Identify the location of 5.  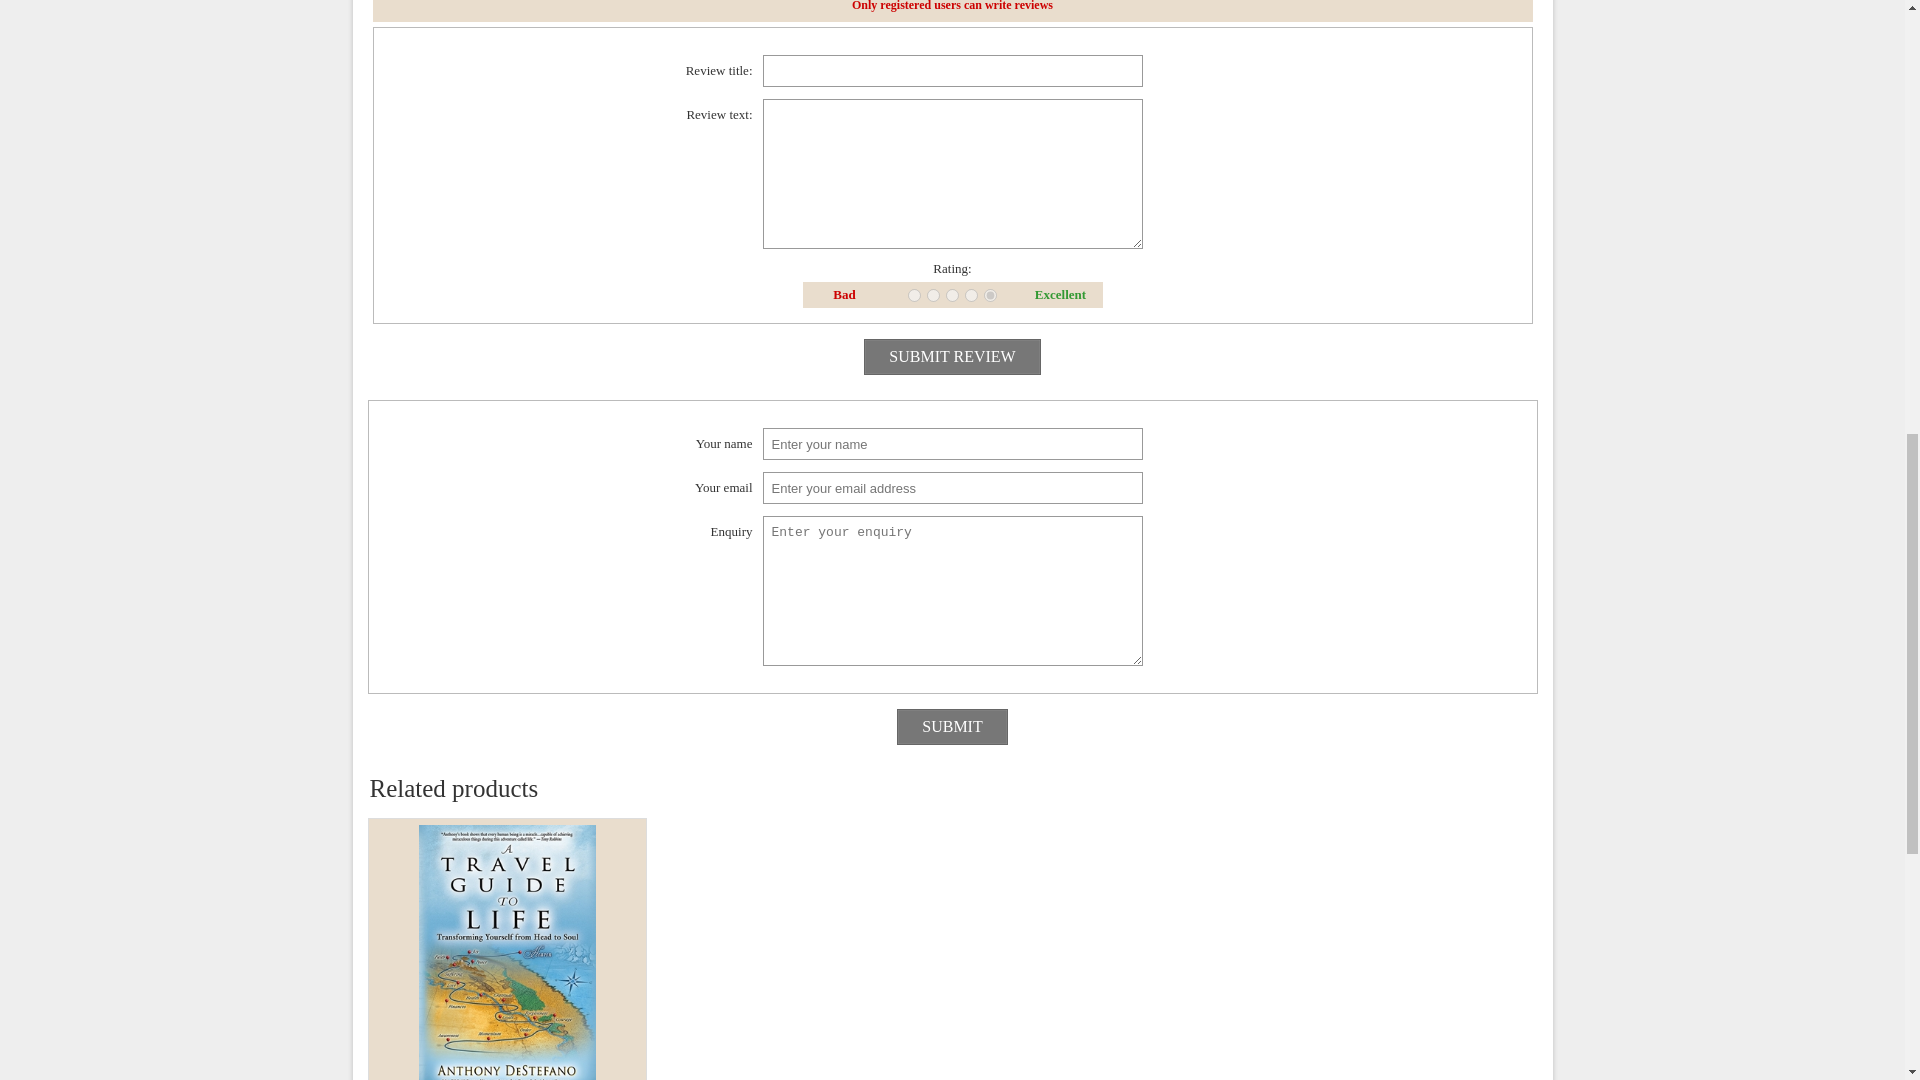
(990, 296).